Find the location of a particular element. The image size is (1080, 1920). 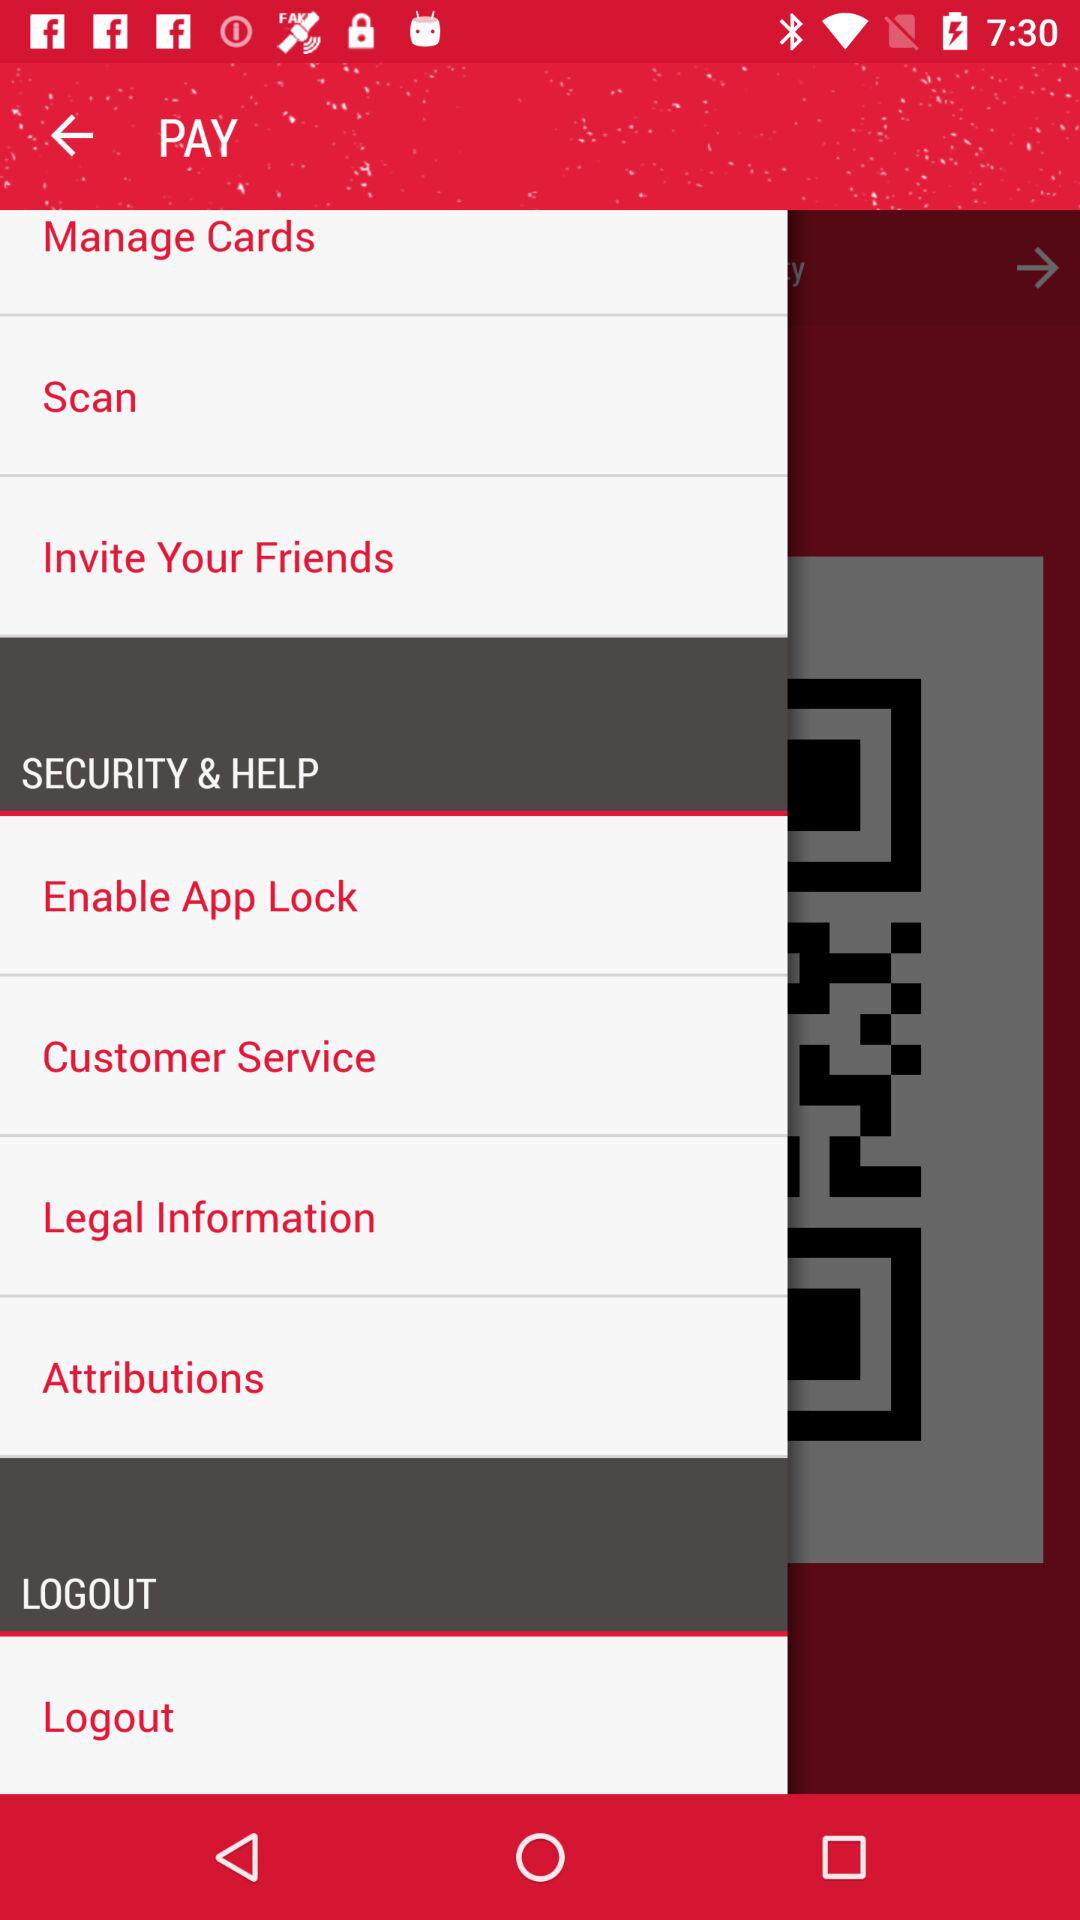

jump until the attributions item is located at coordinates (394, 1376).